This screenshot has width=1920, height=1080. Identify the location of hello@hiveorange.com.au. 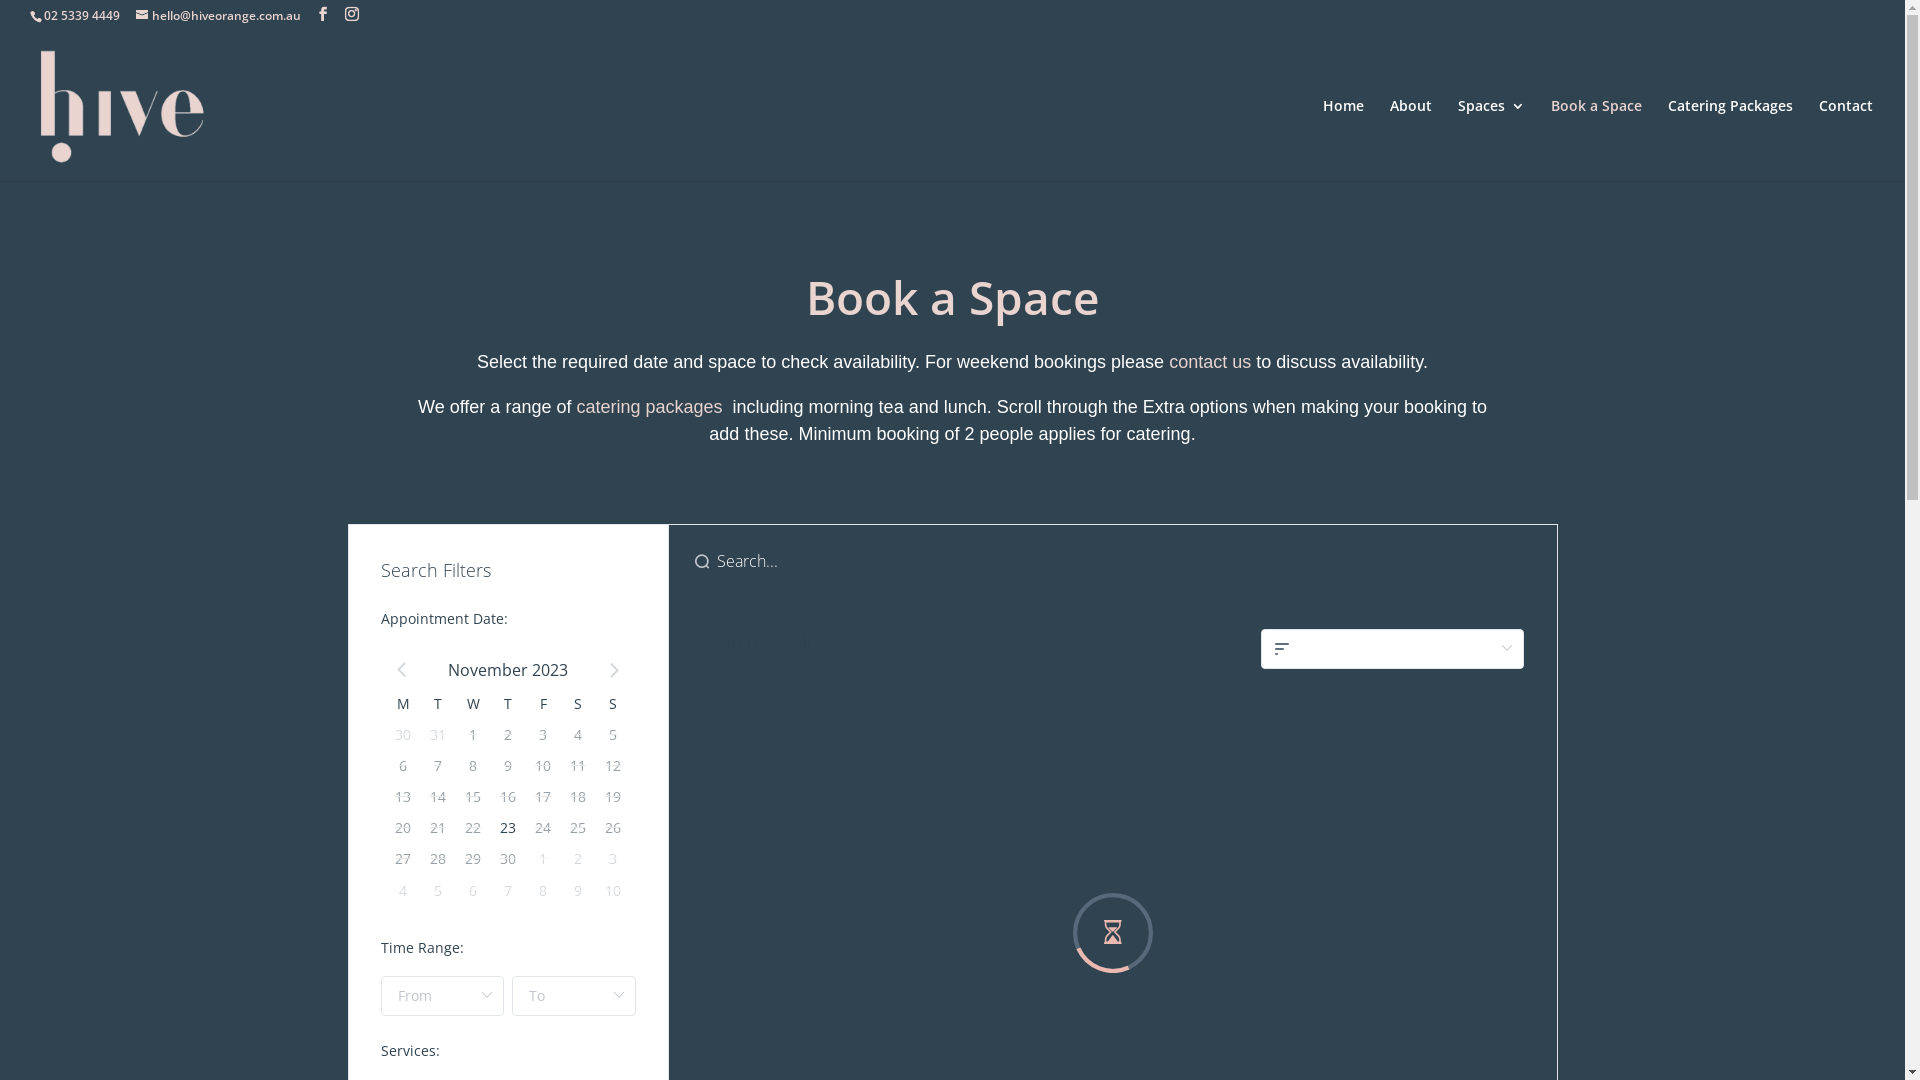
(218, 16).